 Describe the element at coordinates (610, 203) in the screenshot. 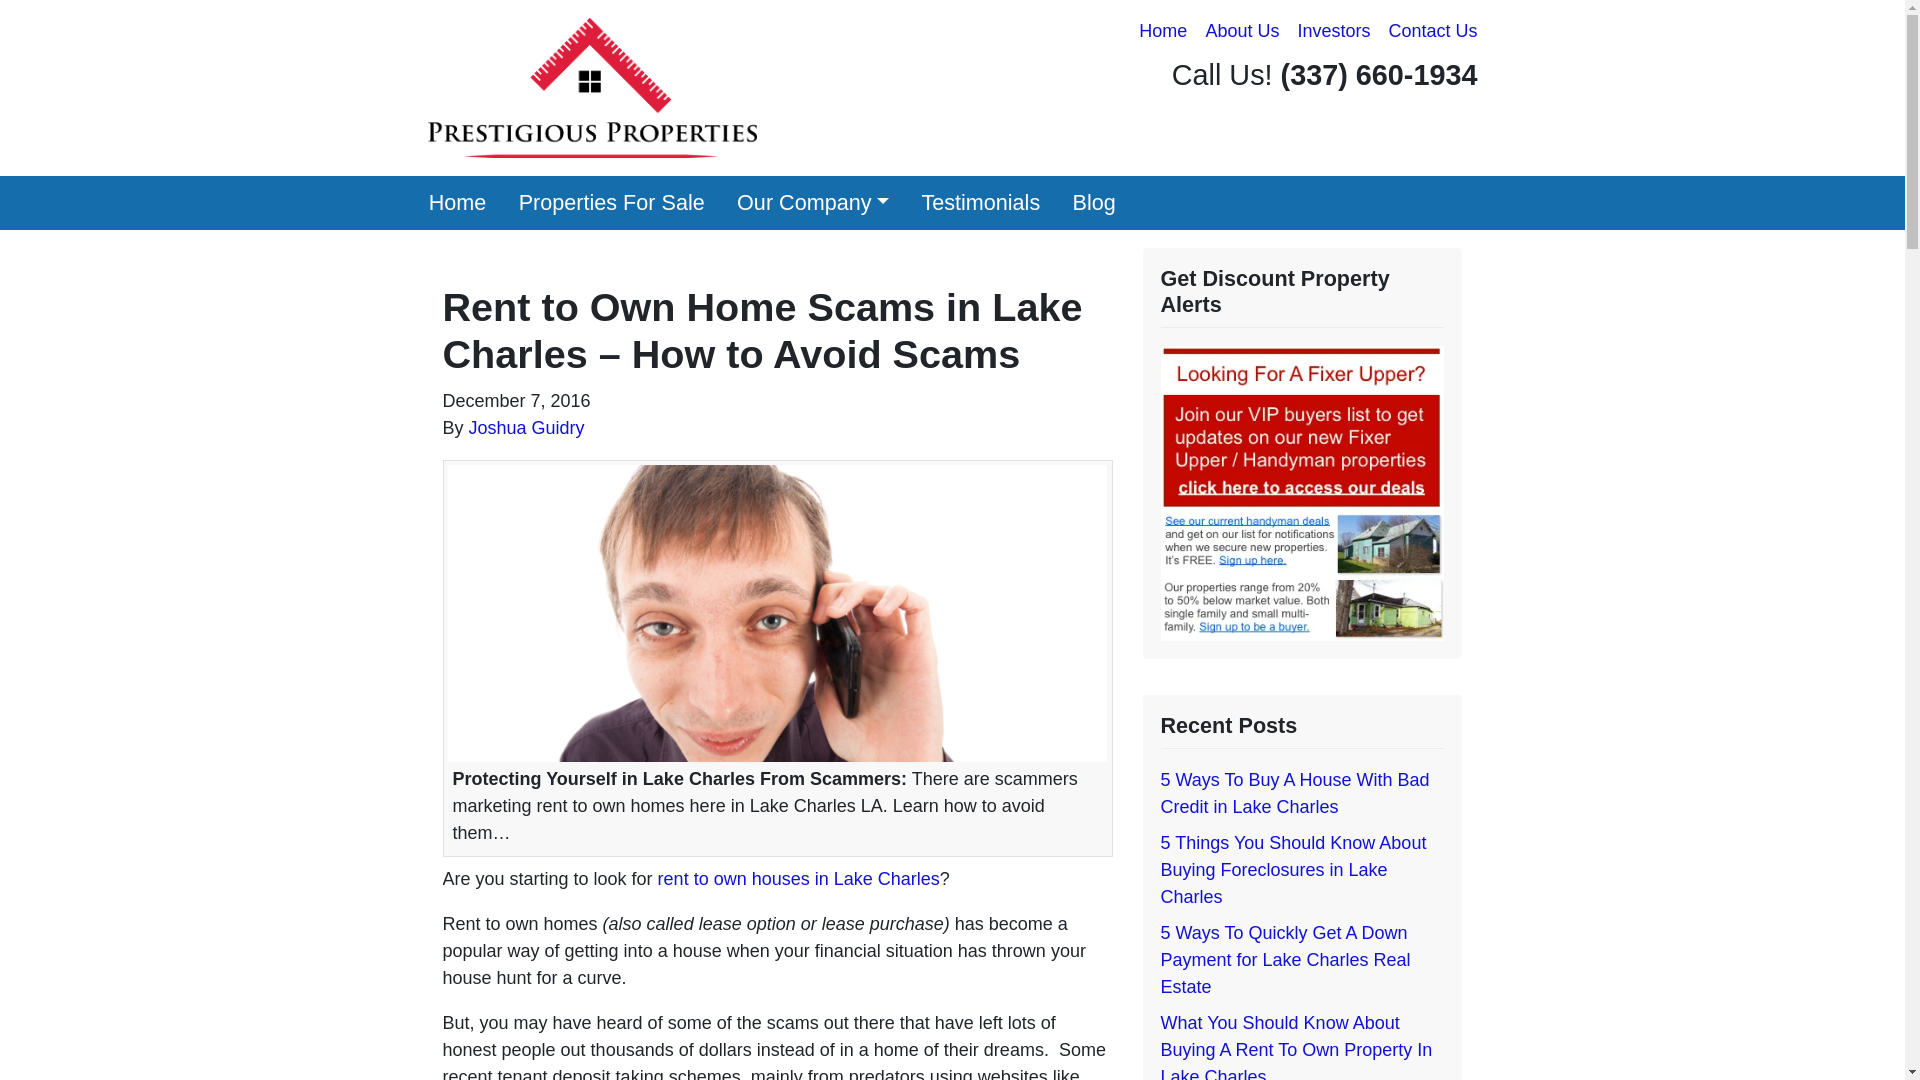

I see `Properties For Sale` at that location.